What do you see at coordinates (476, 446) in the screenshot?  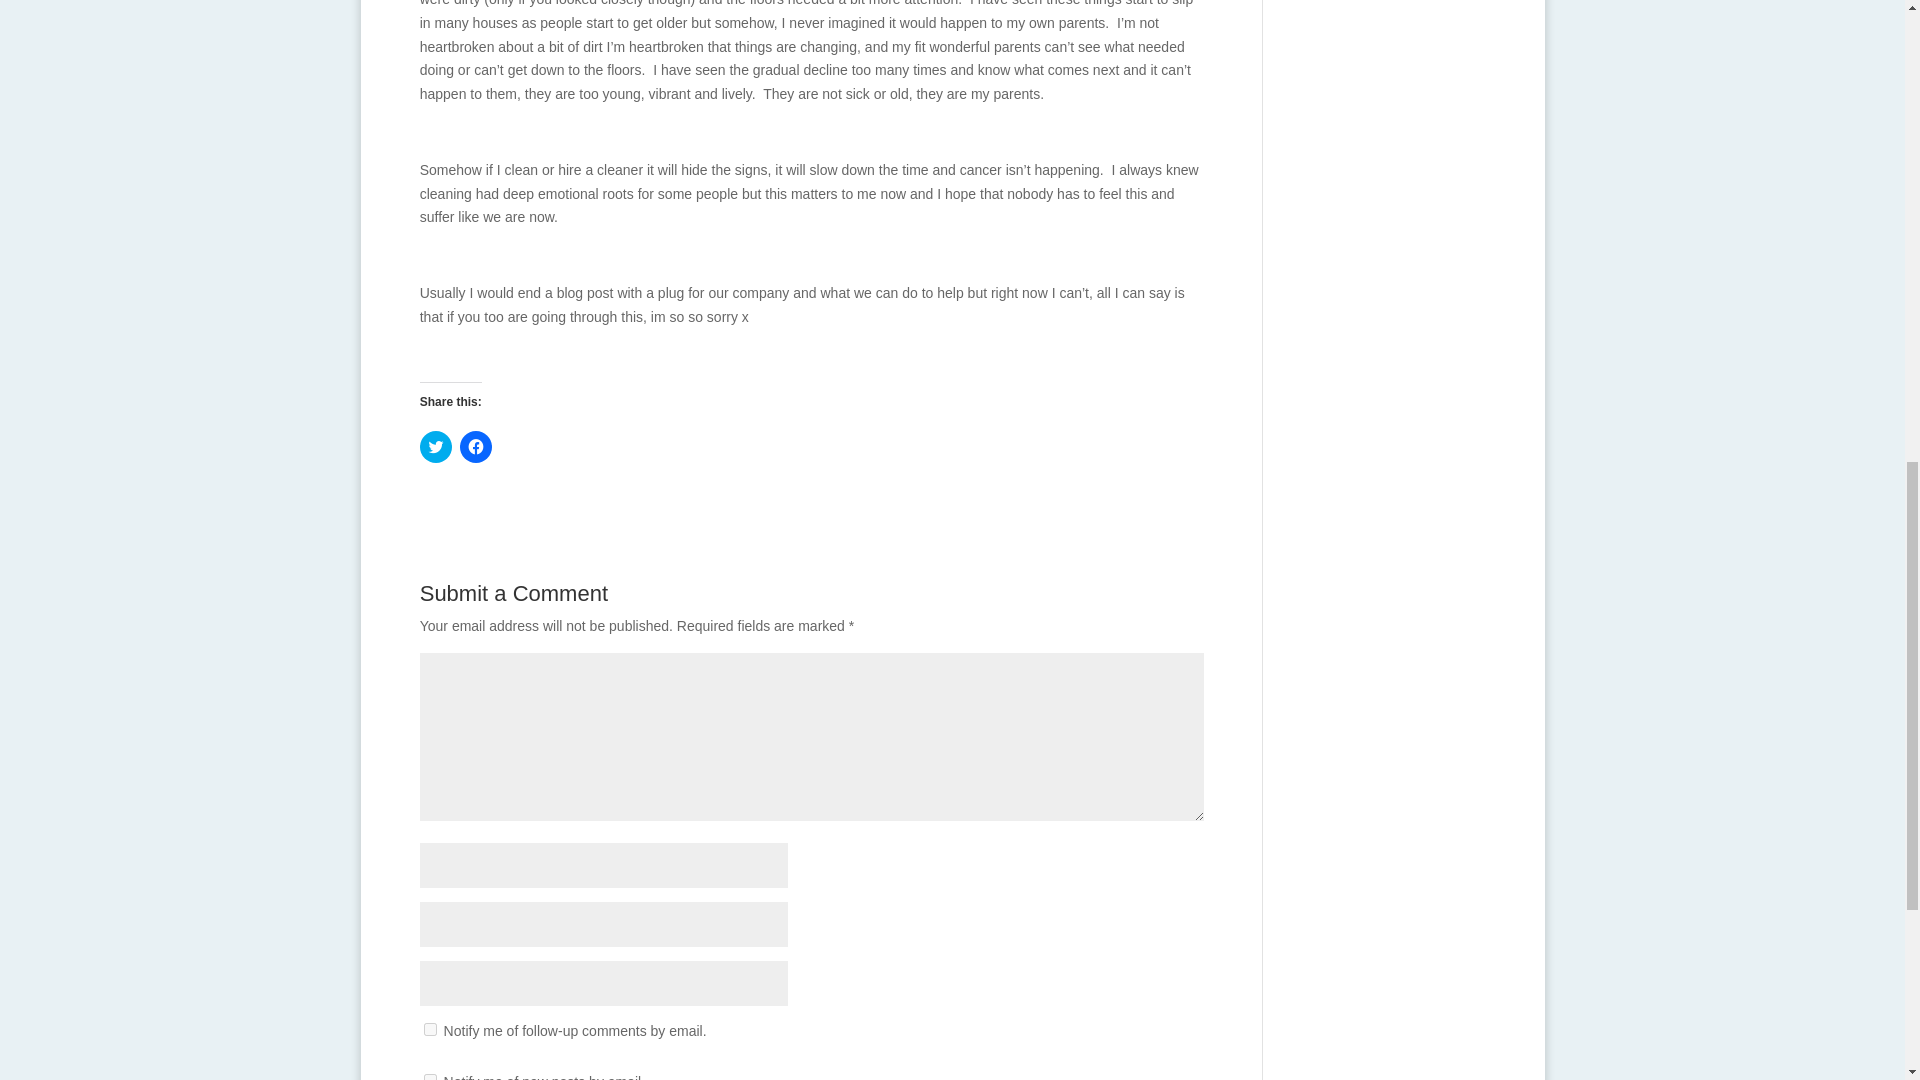 I see `Click to share on Facebook` at bounding box center [476, 446].